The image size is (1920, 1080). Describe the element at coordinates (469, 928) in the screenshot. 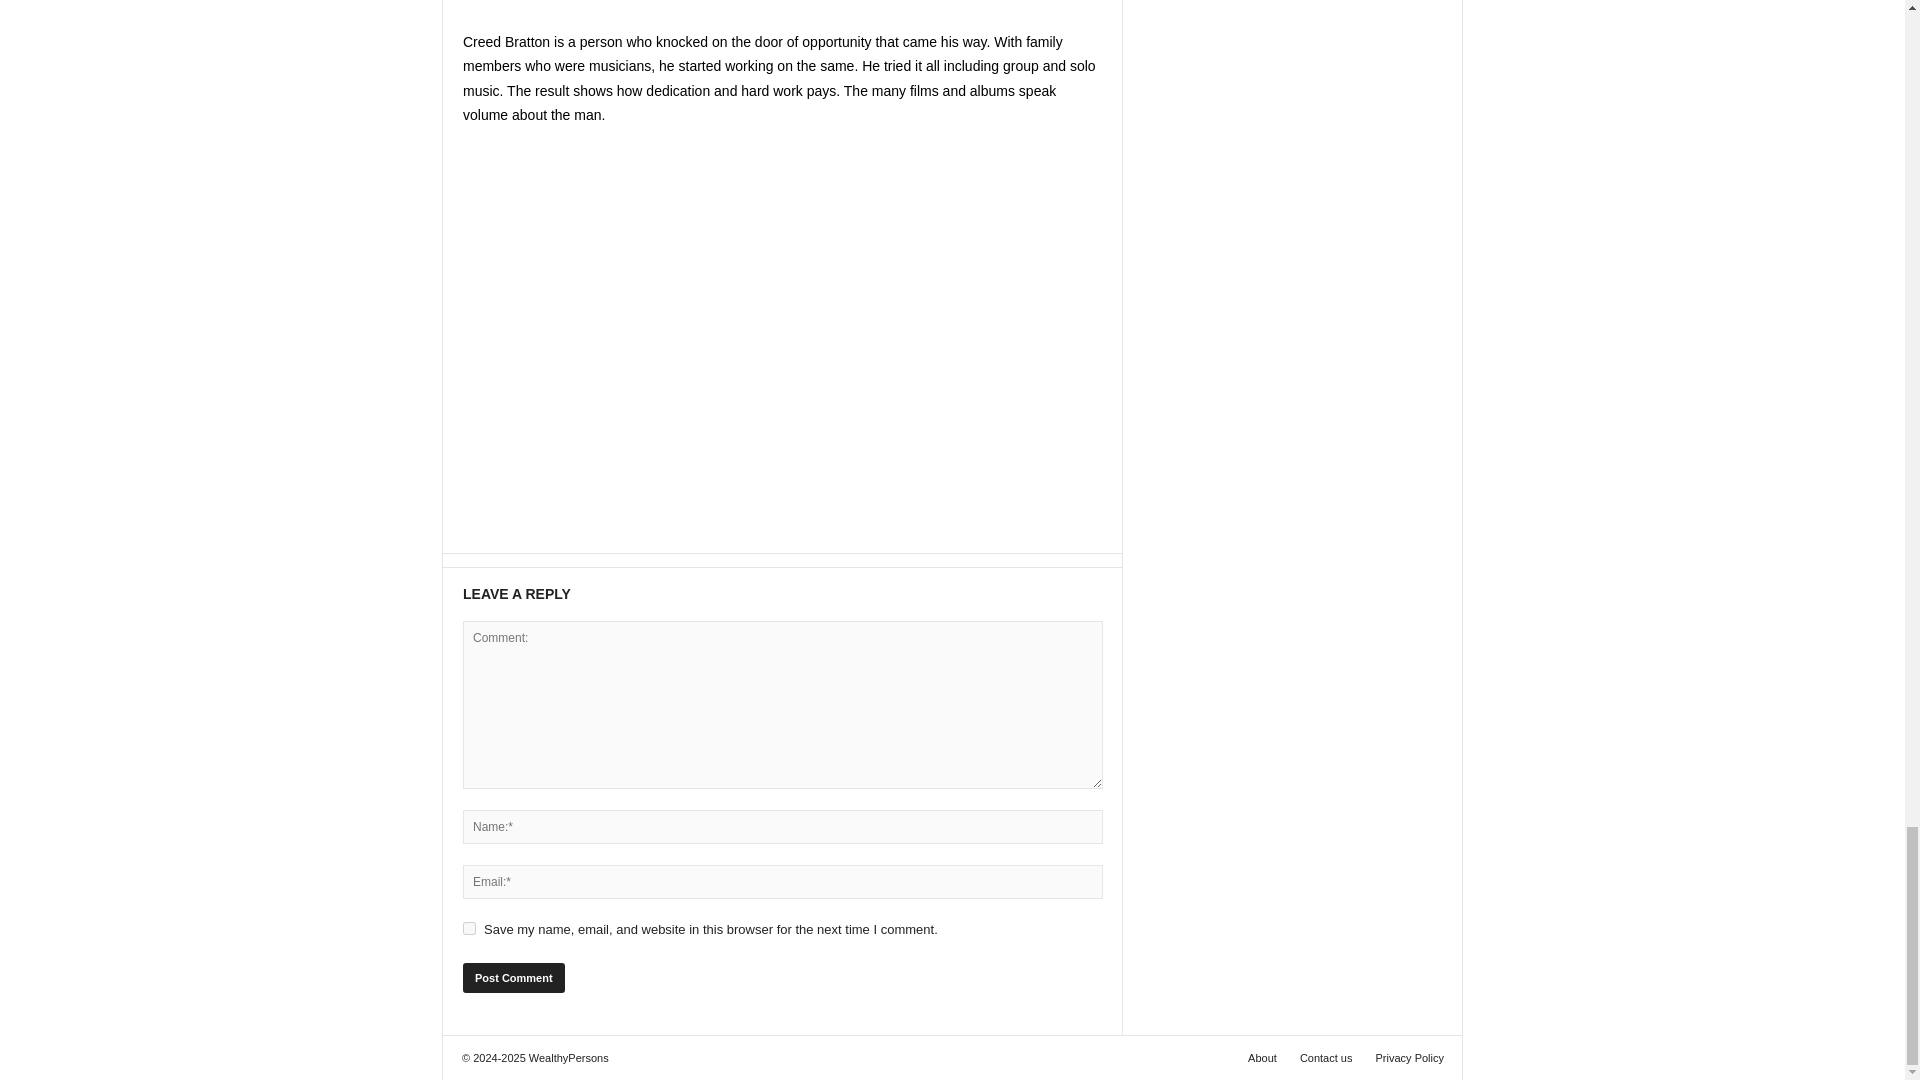

I see `yes` at that location.